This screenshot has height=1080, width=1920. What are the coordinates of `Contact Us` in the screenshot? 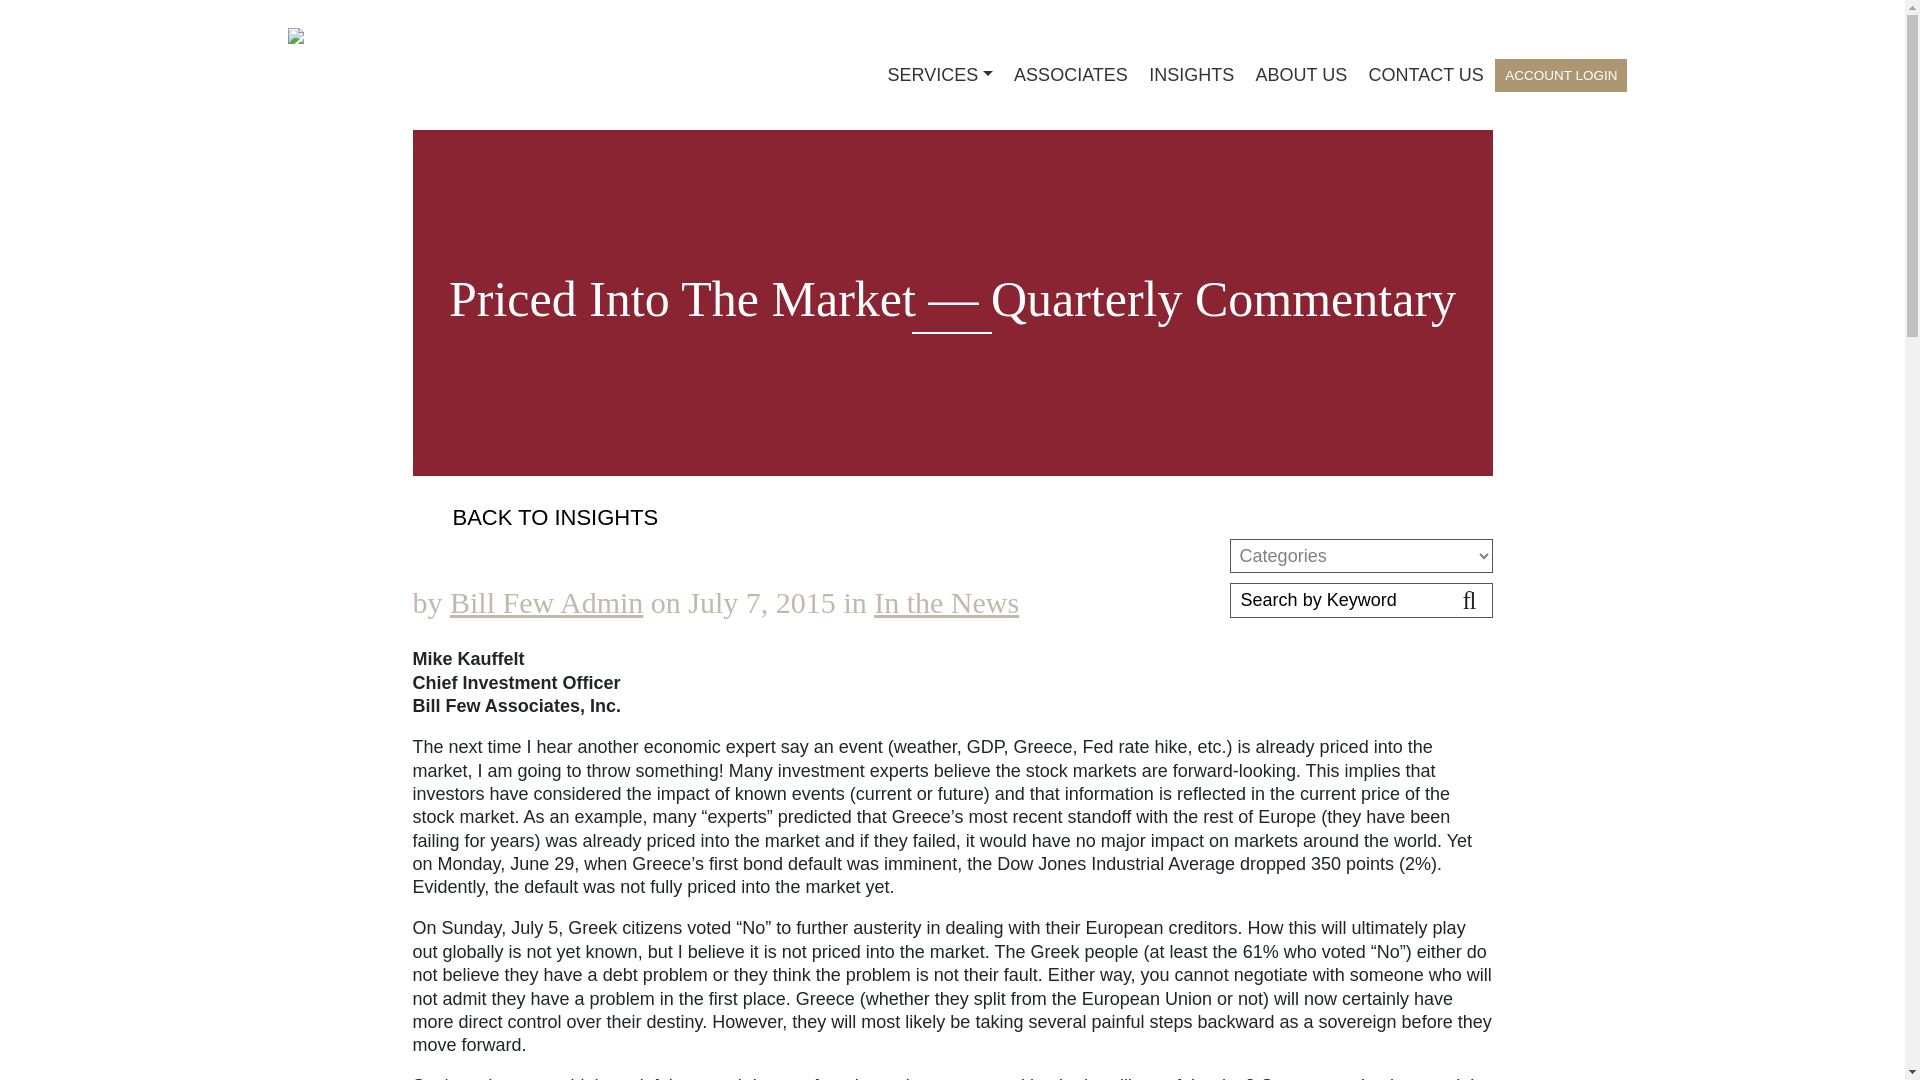 It's located at (1425, 78).